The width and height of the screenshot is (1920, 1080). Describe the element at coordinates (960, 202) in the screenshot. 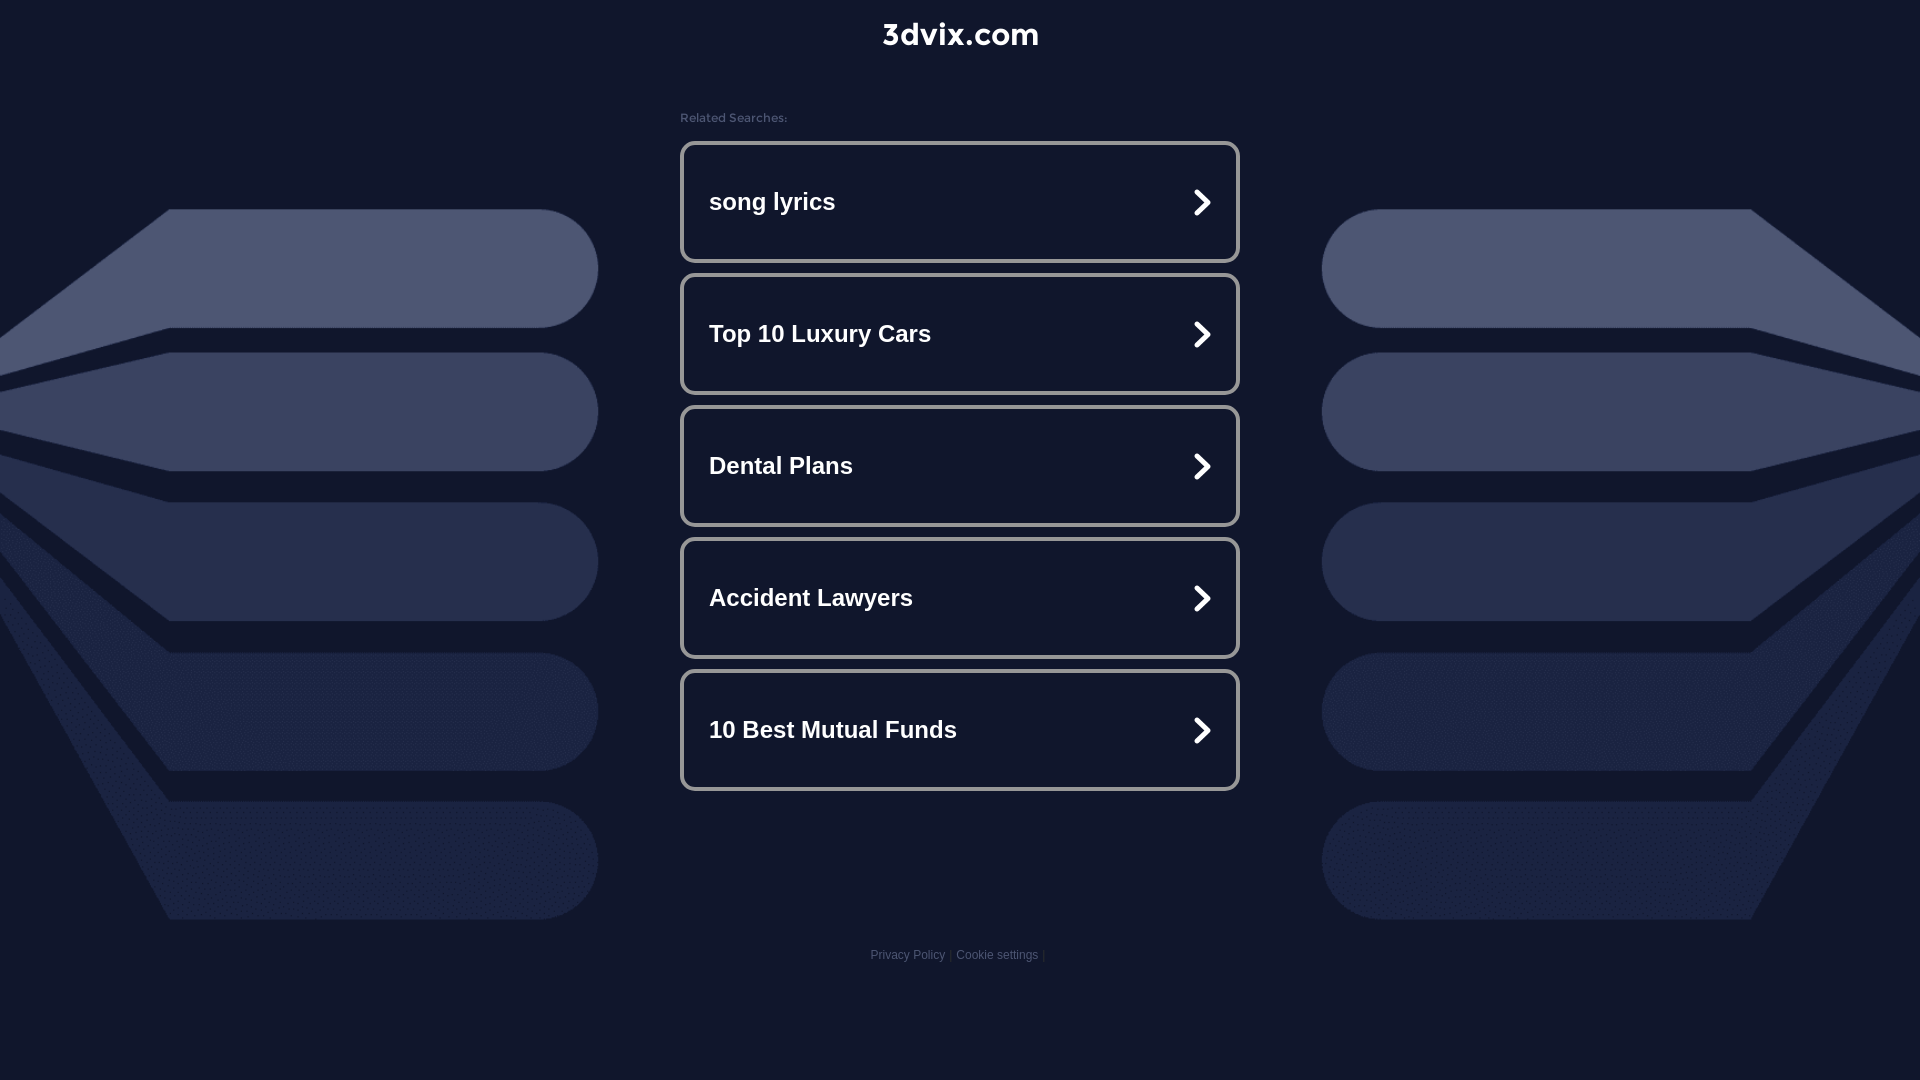

I see `song lyrics` at that location.